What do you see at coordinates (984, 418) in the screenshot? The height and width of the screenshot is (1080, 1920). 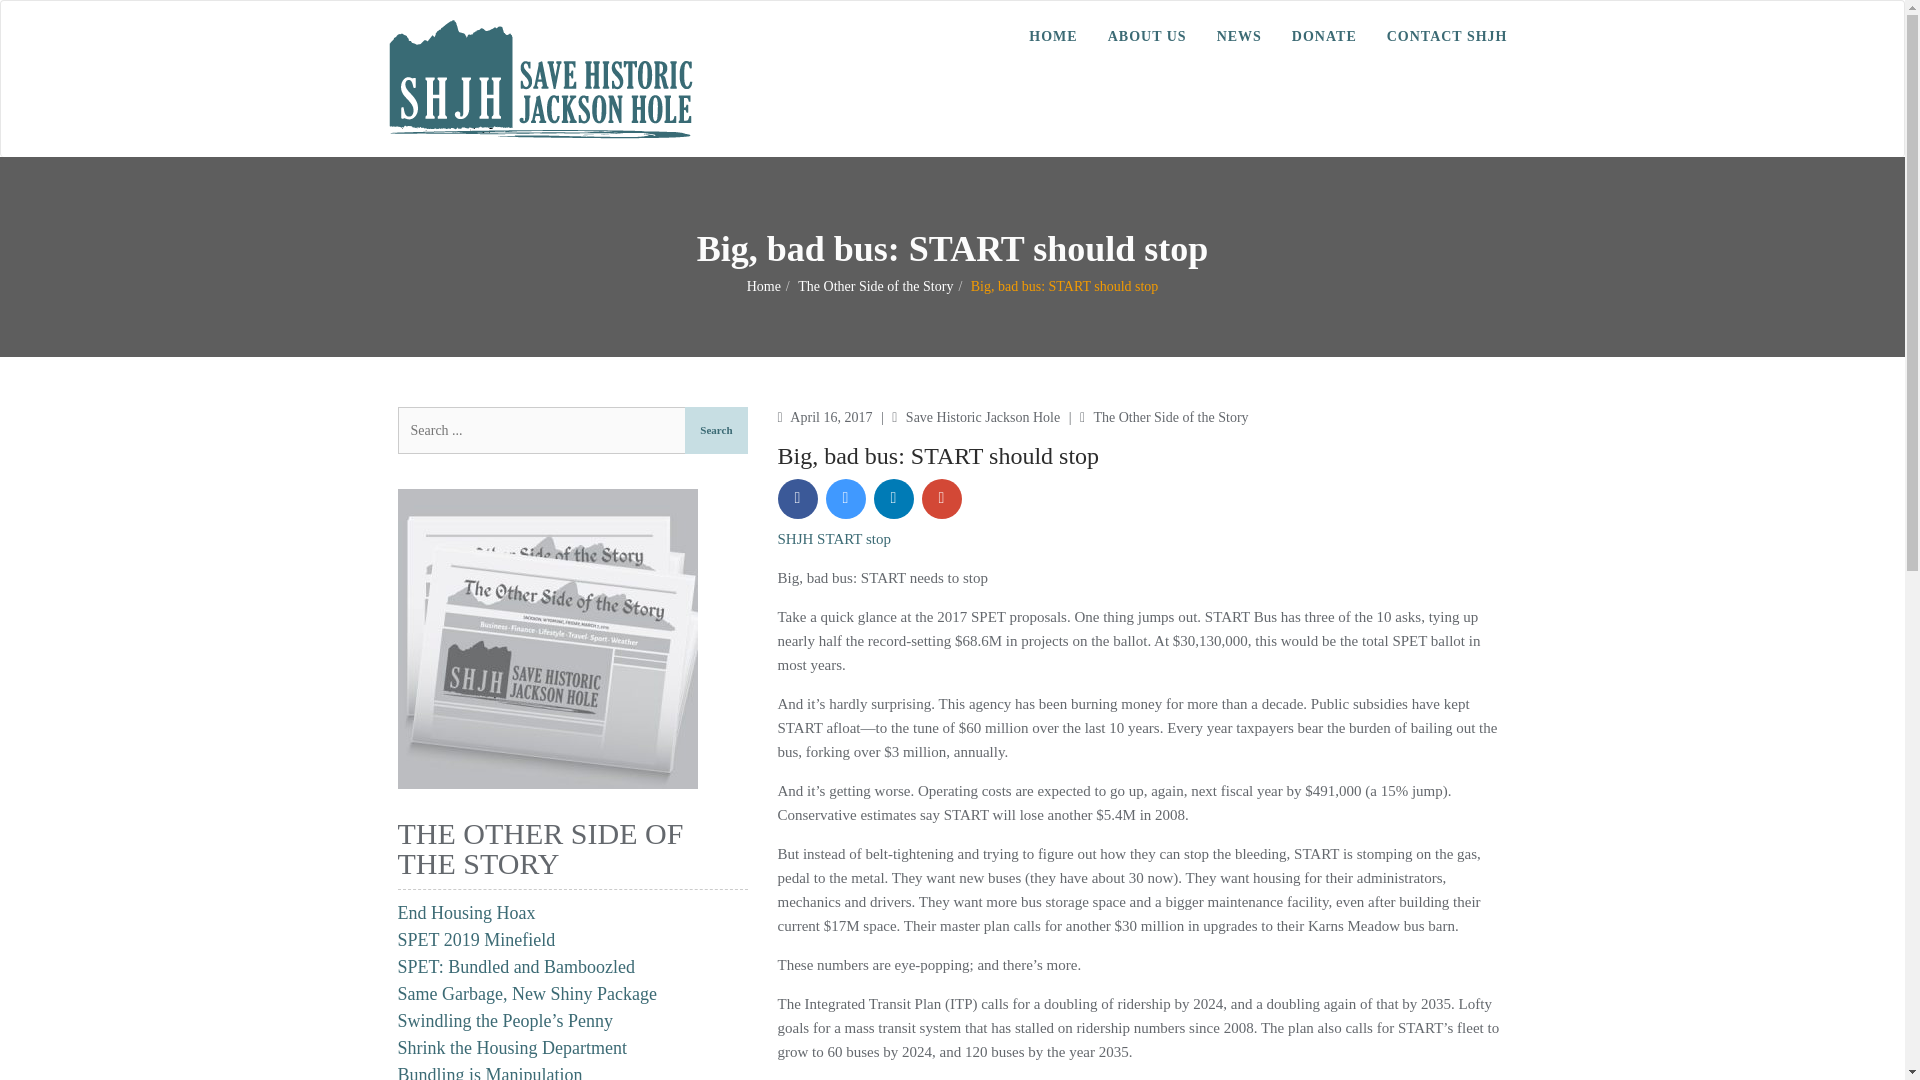 I see `Save Historic Jackson Hole` at bounding box center [984, 418].